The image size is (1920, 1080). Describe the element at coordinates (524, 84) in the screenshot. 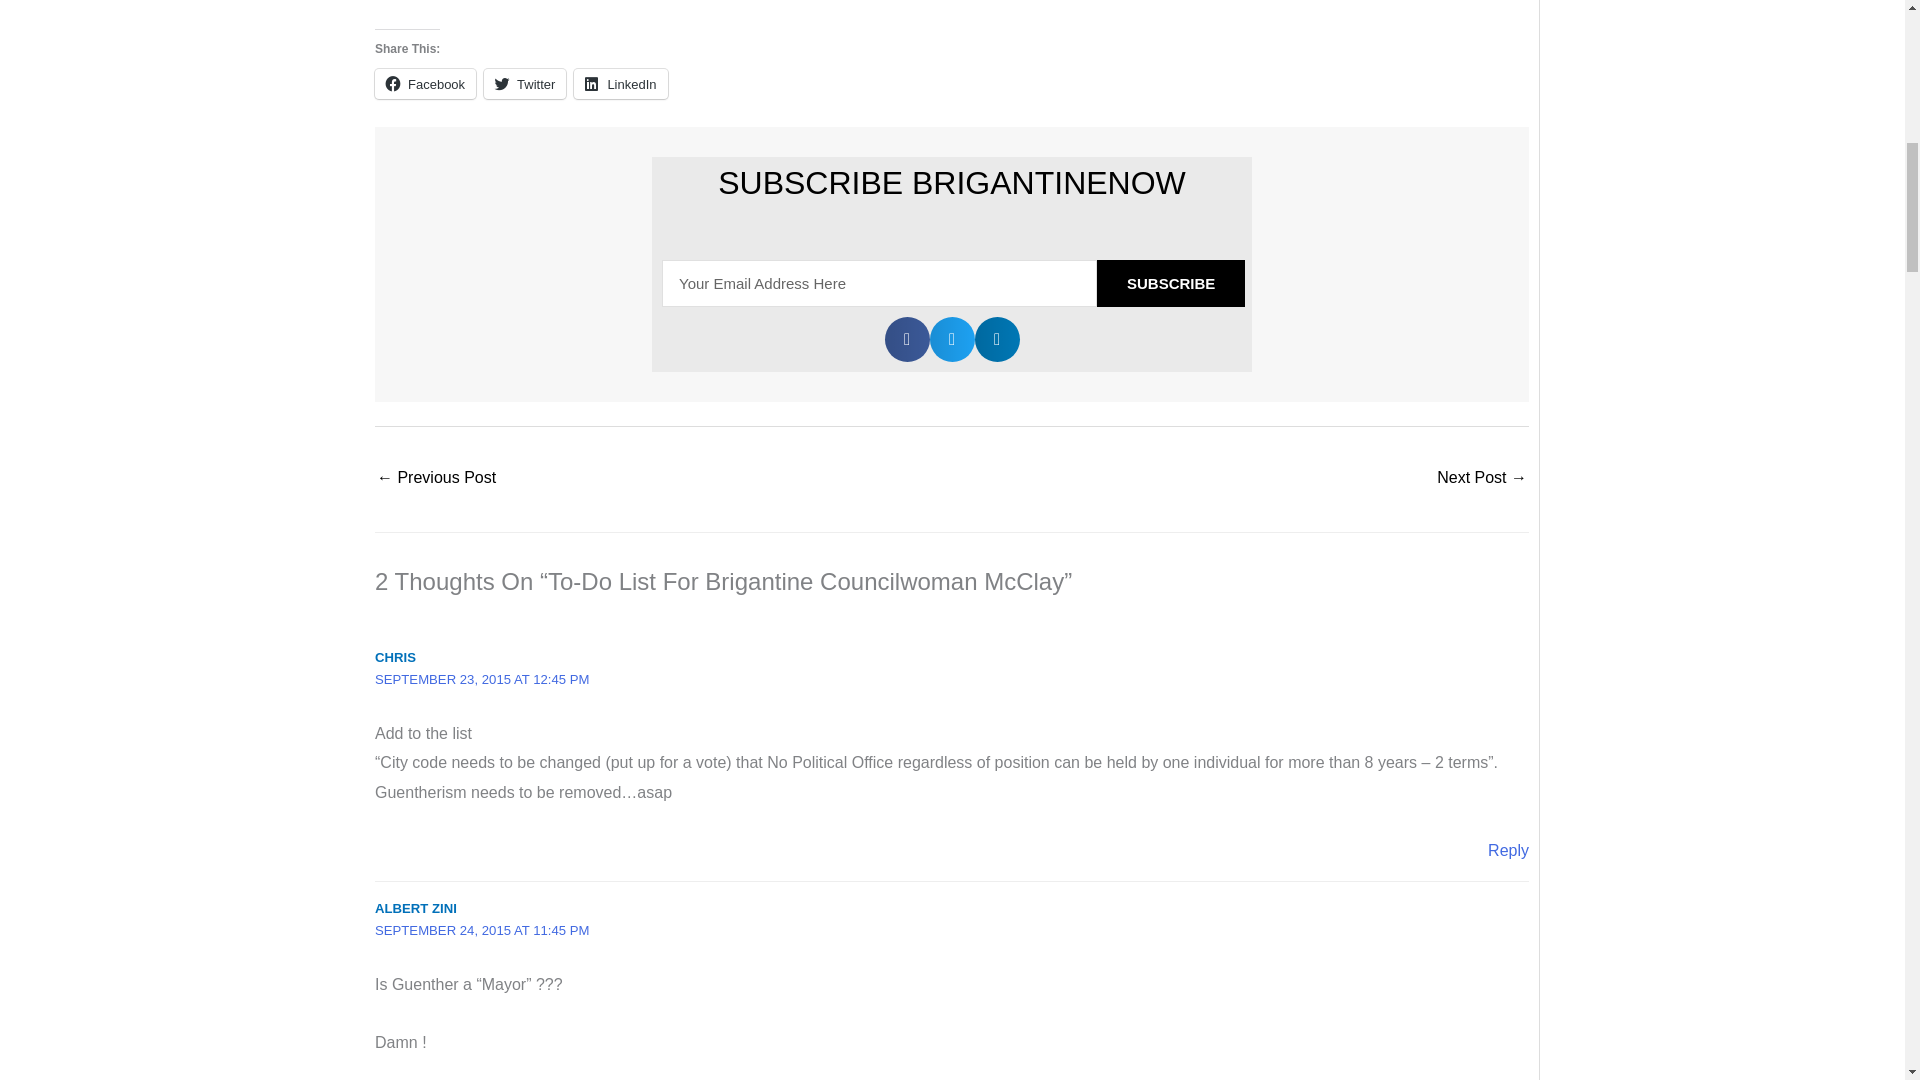

I see `Twitter` at that location.